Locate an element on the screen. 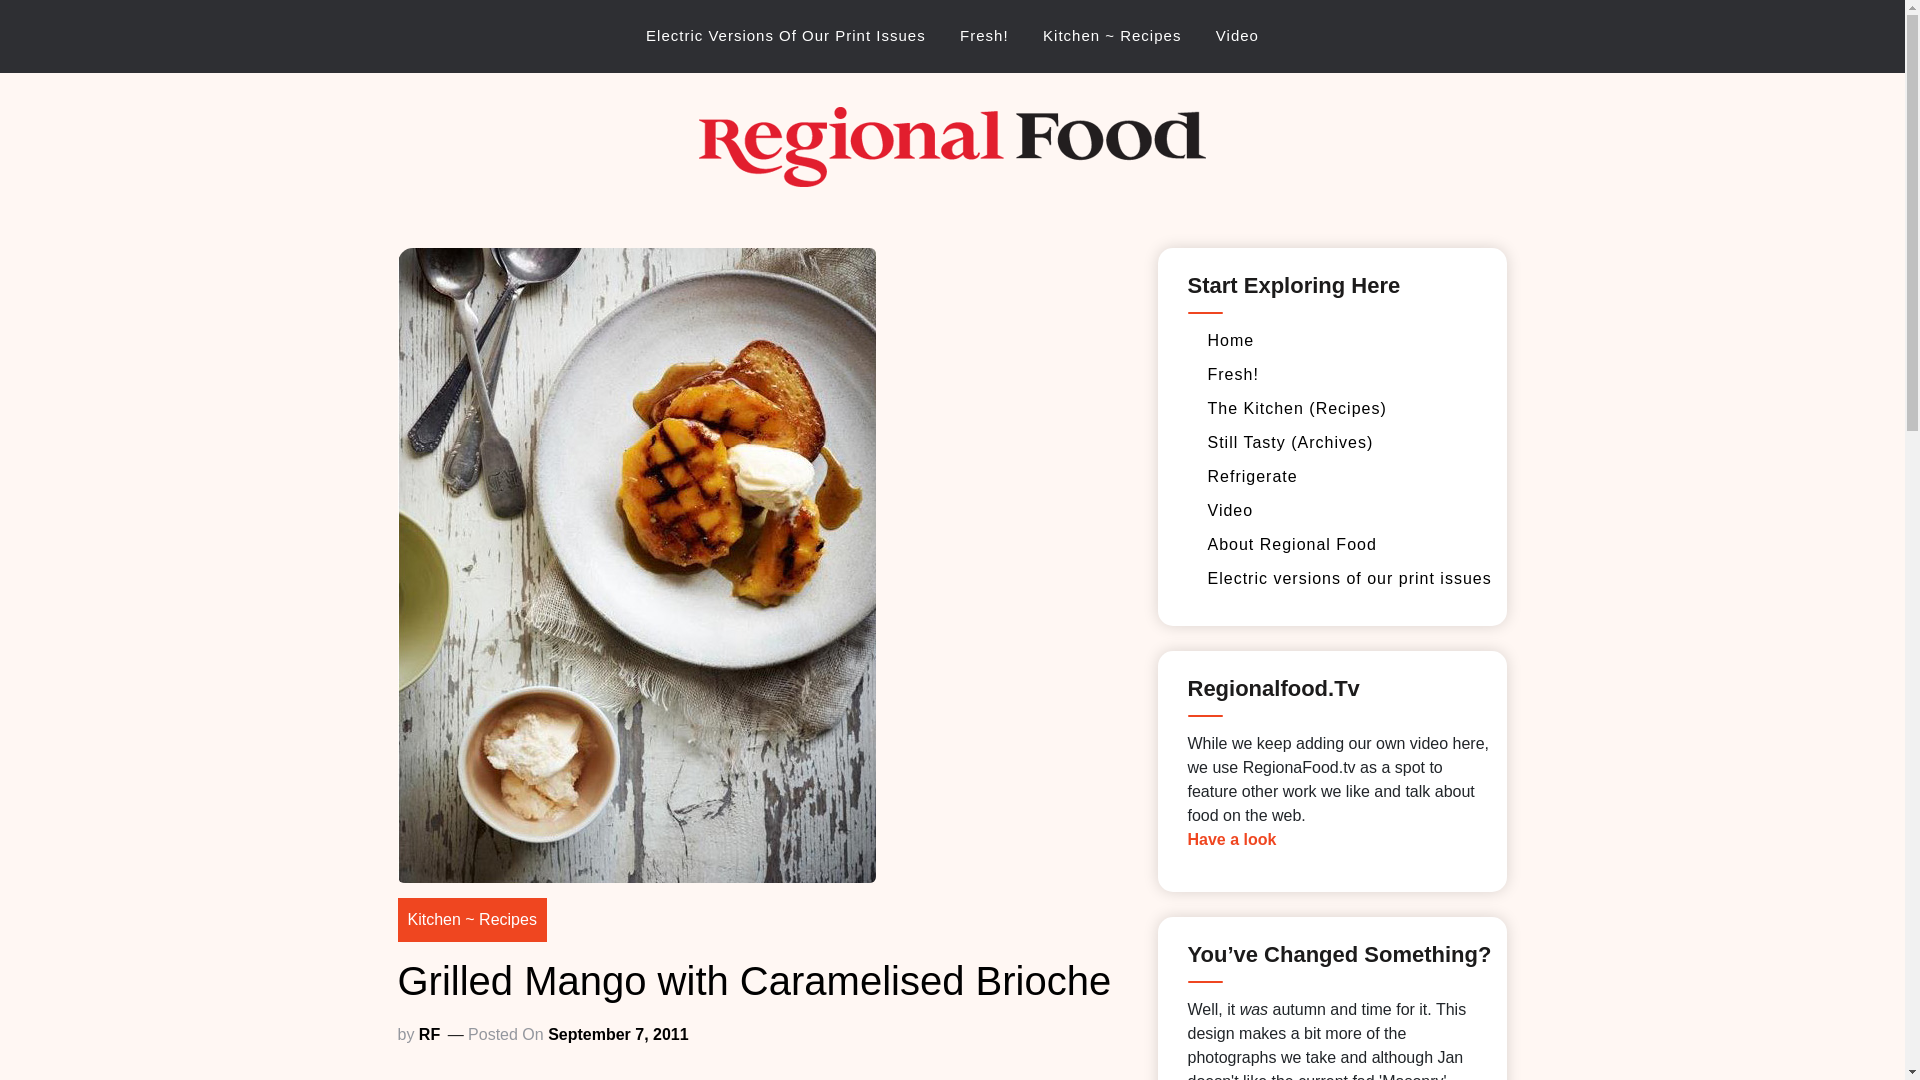 The height and width of the screenshot is (1080, 1920). Video is located at coordinates (1238, 36).